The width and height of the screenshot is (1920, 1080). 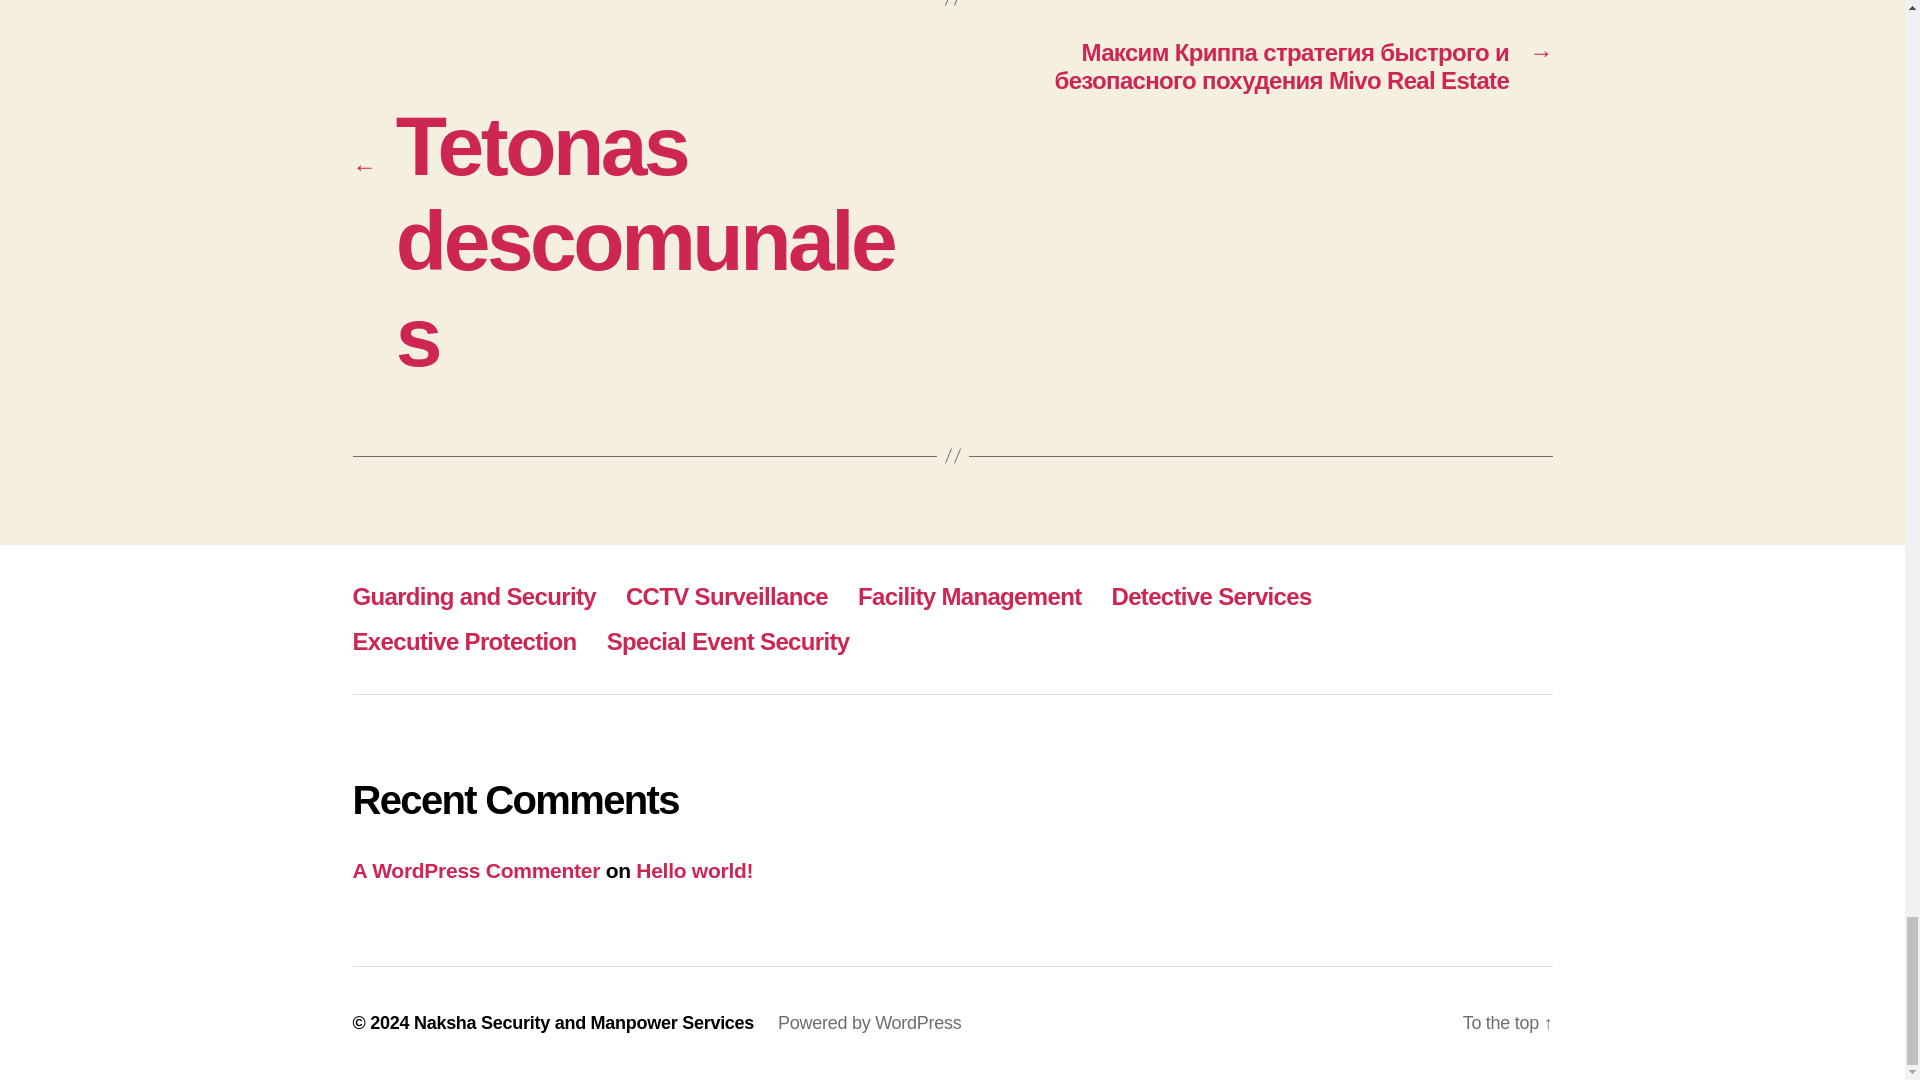 I want to click on Hello world!, so click(x=694, y=870).